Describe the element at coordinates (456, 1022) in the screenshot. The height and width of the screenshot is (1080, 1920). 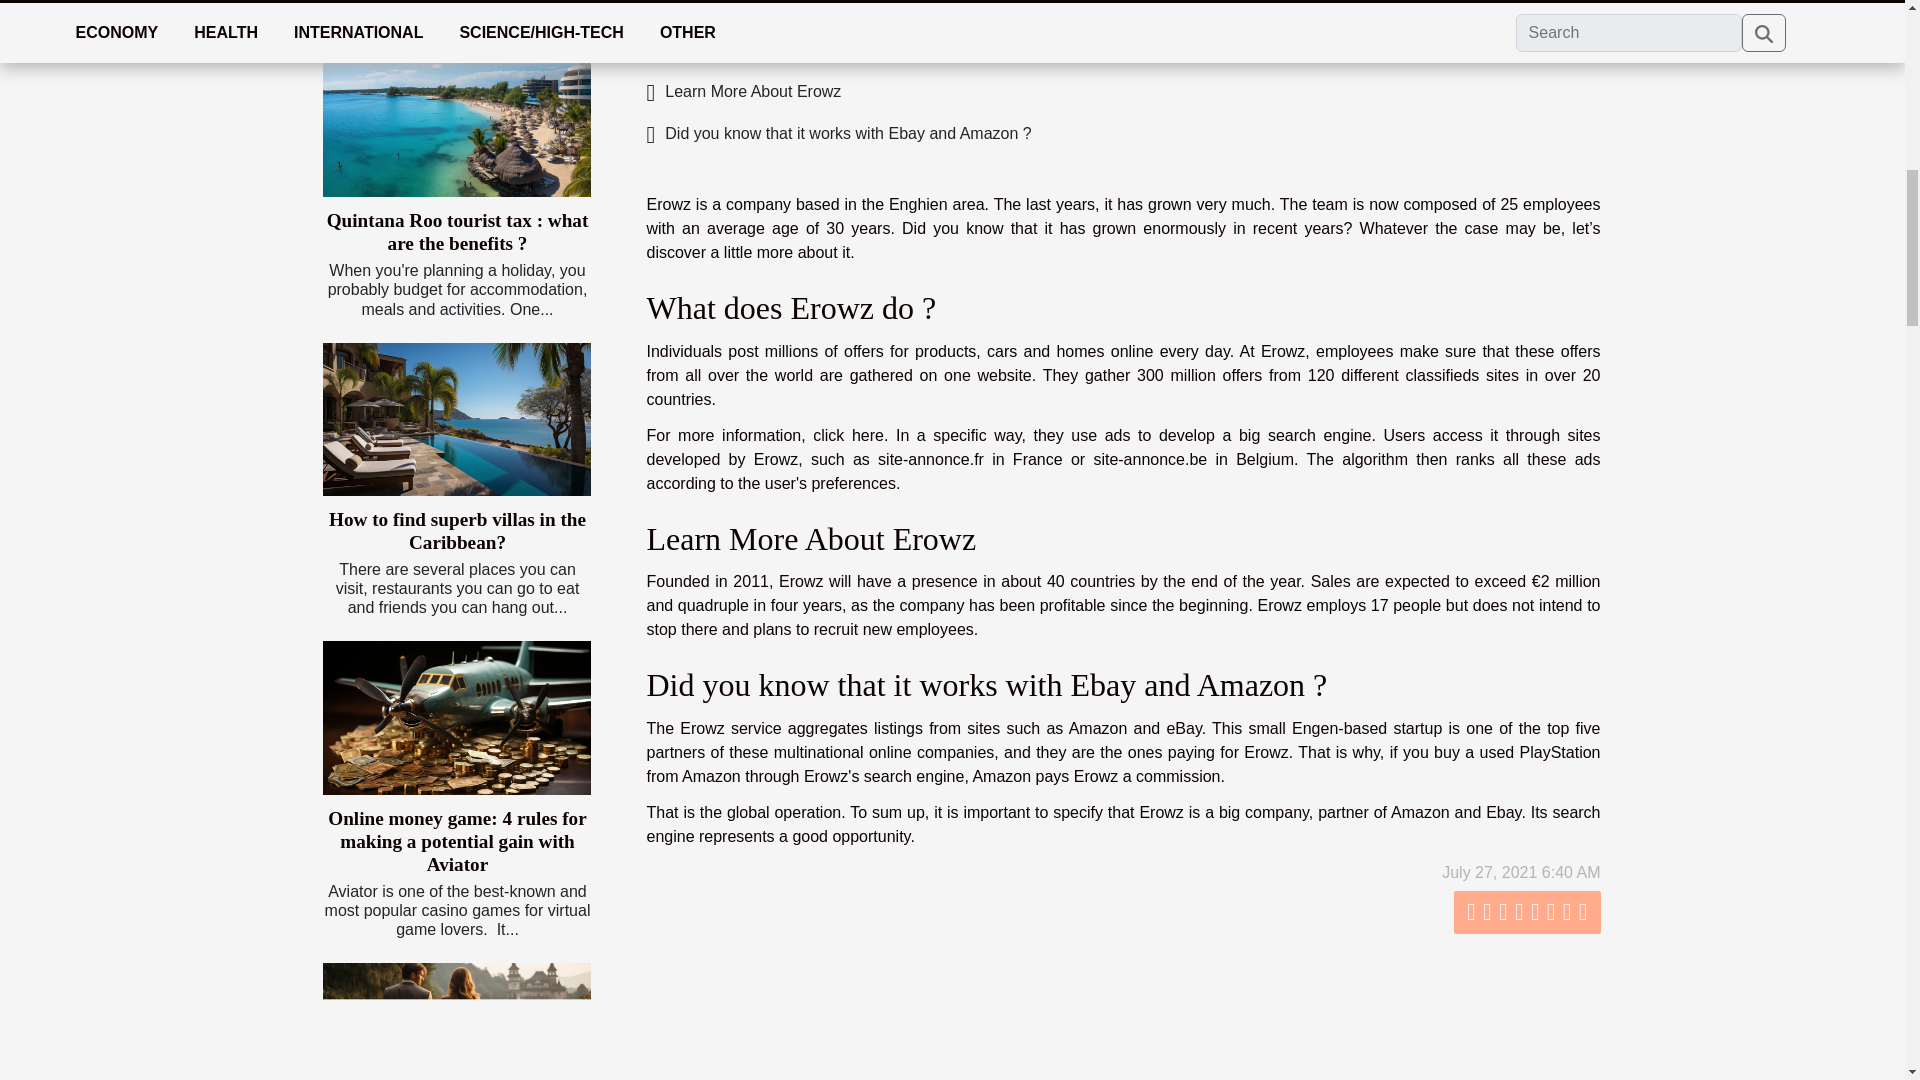
I see `Top 4 most beautiful countries for your wedding` at that location.